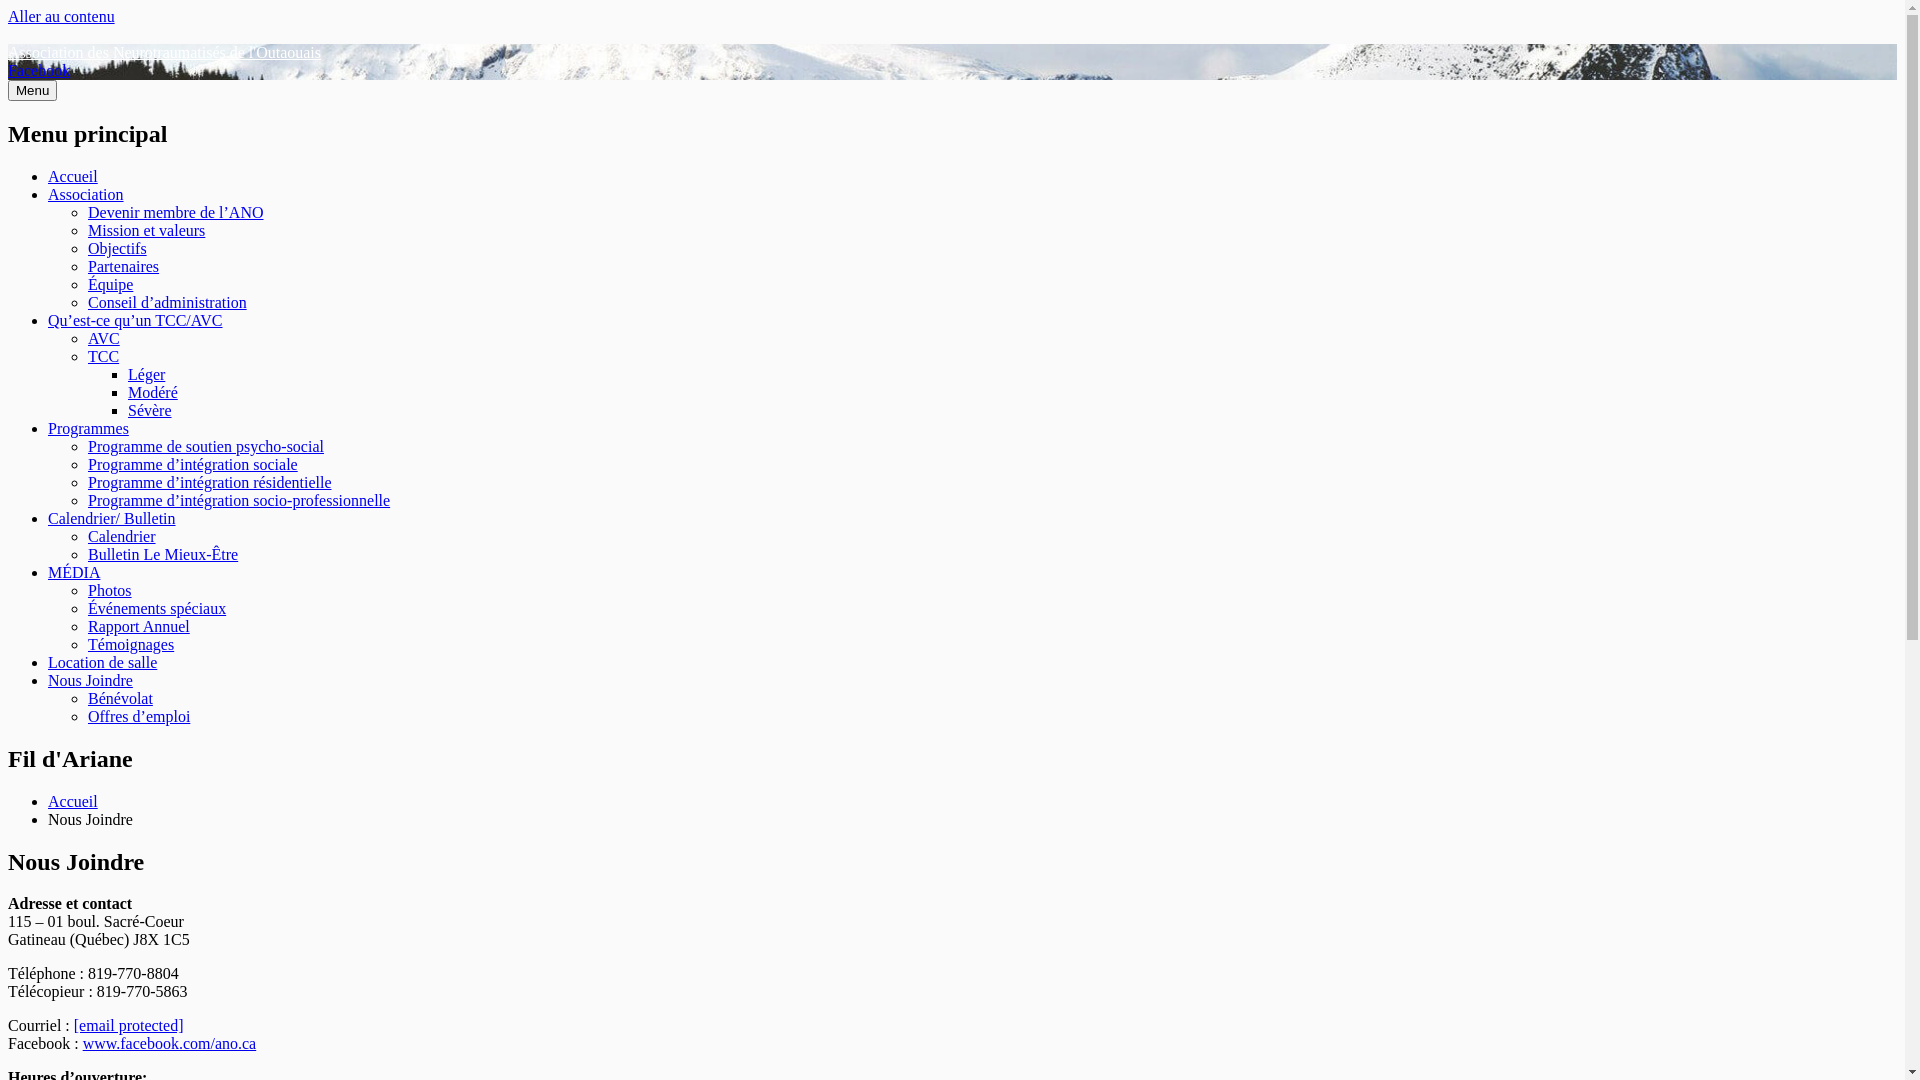 This screenshot has width=1920, height=1080. Describe the element at coordinates (73, 802) in the screenshot. I see `Accueil` at that location.